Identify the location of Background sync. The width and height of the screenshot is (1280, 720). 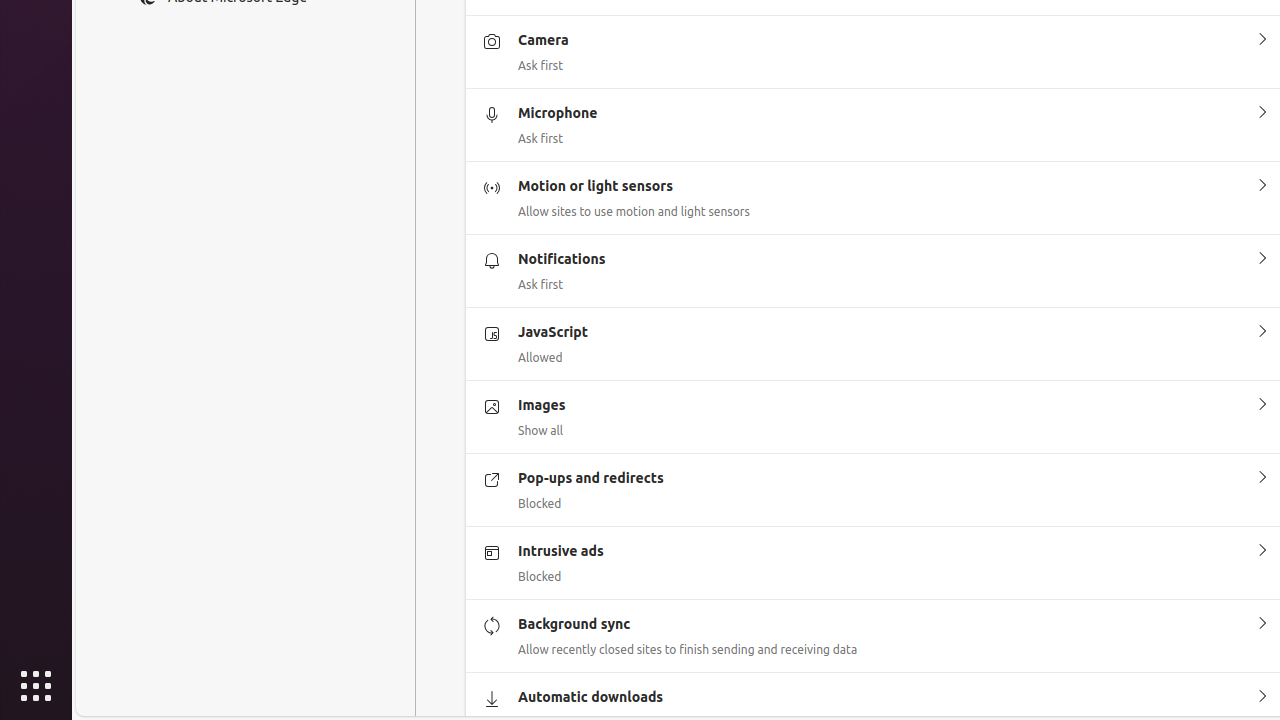
(1262, 624).